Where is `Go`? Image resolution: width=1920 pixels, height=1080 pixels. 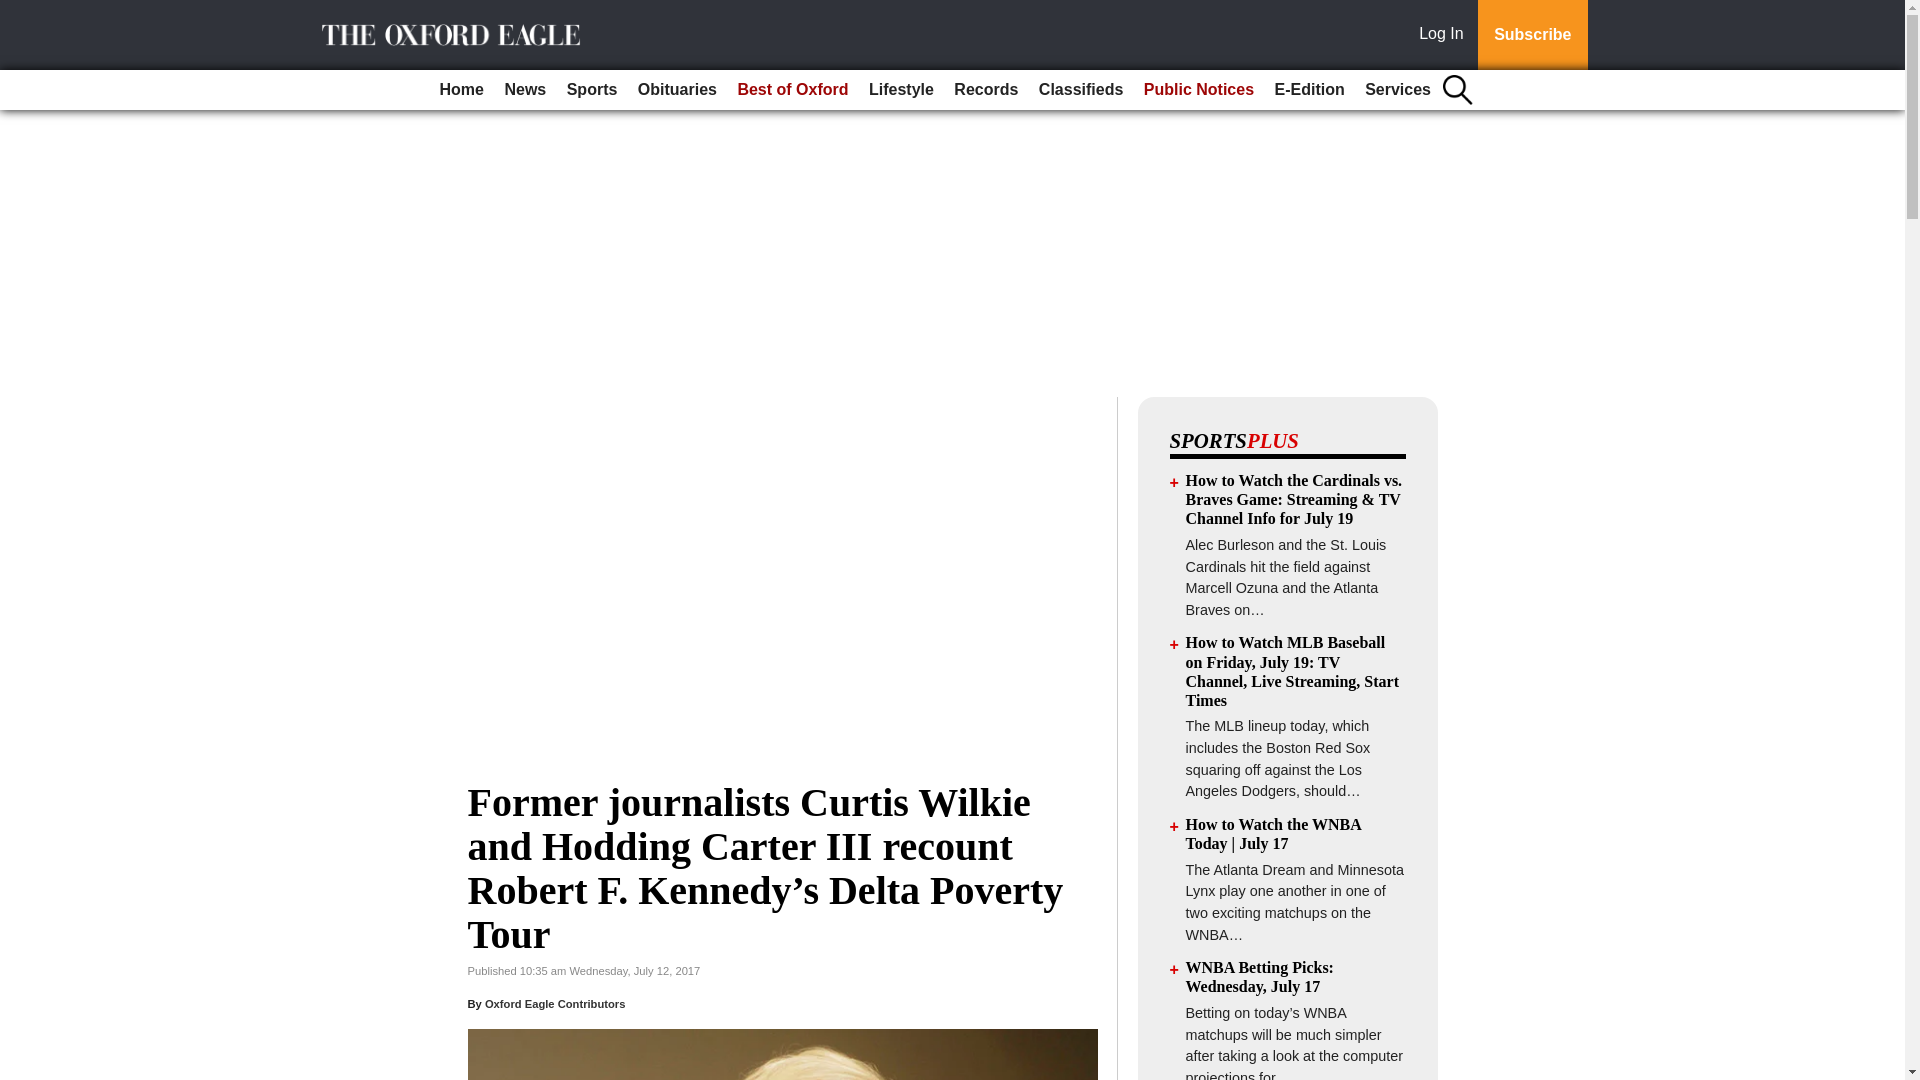
Go is located at coordinates (18, 12).